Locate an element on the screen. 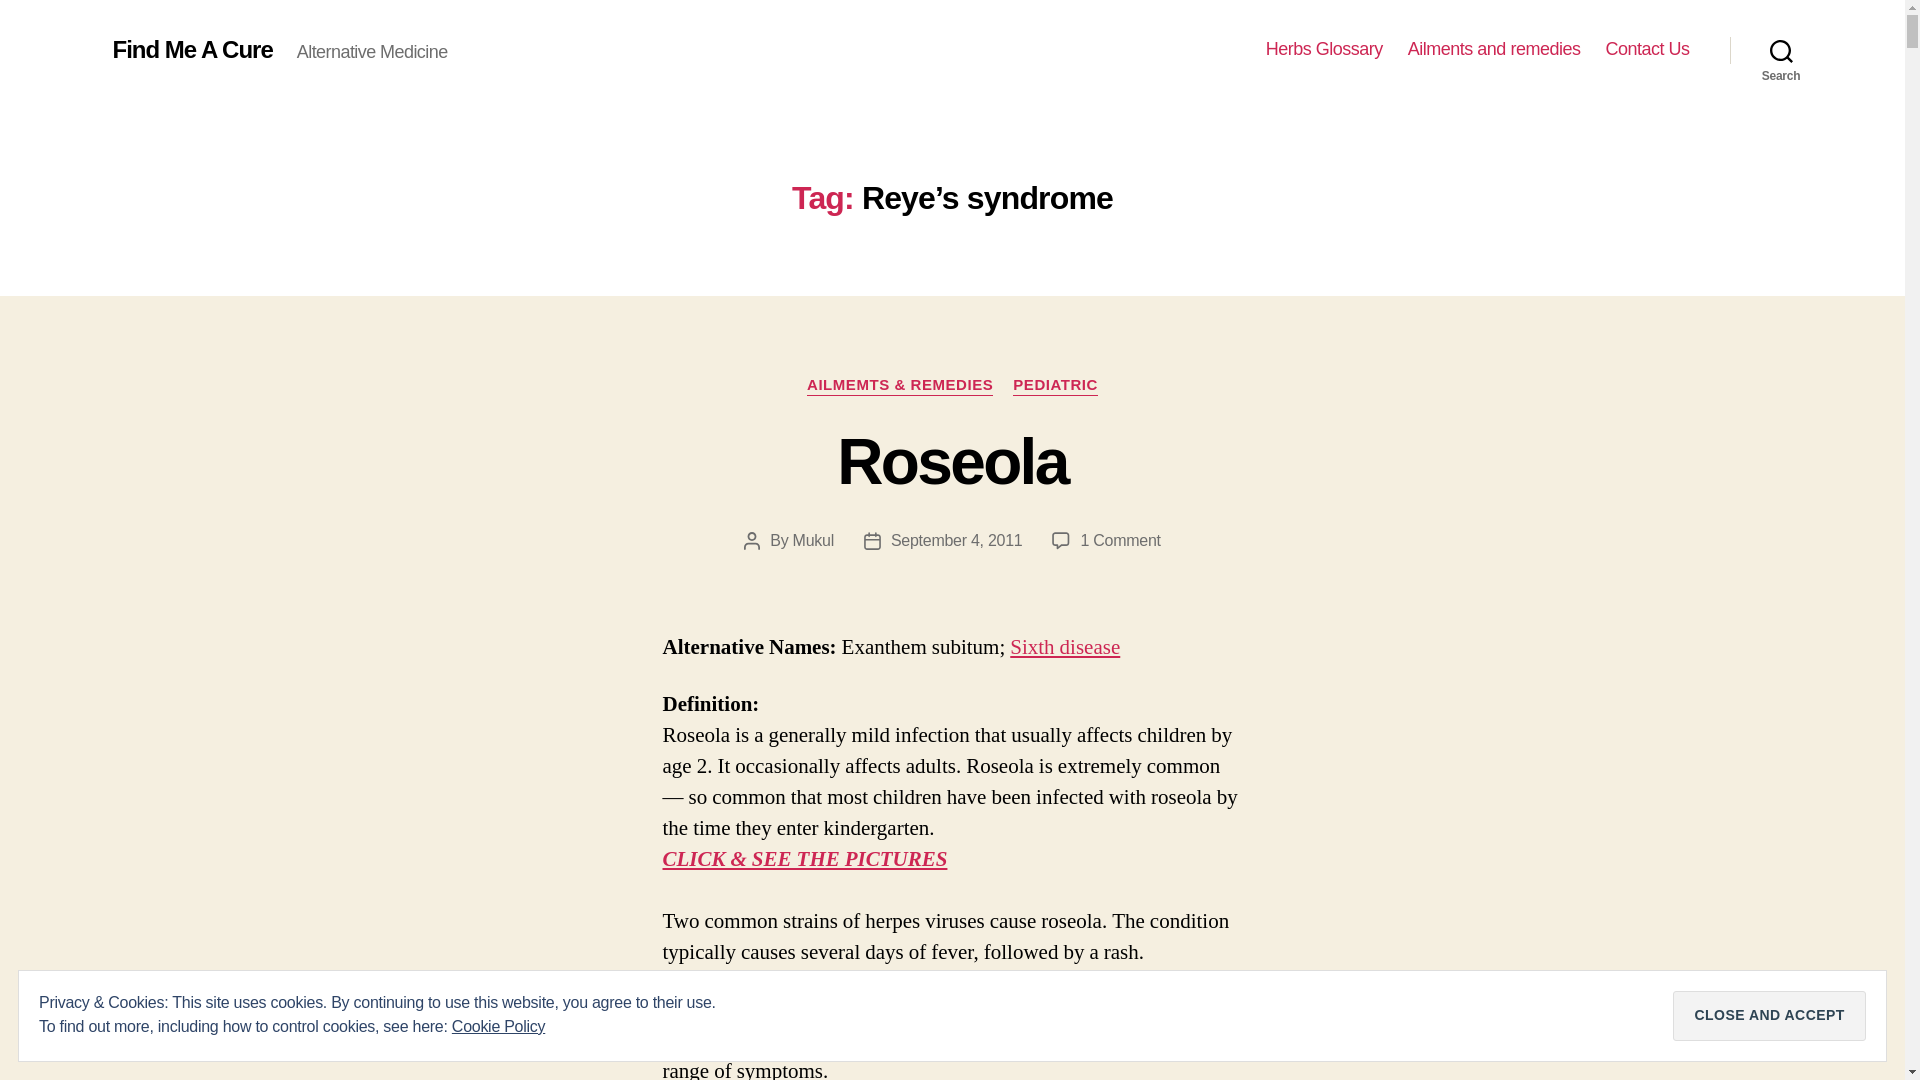  Search is located at coordinates (192, 49).